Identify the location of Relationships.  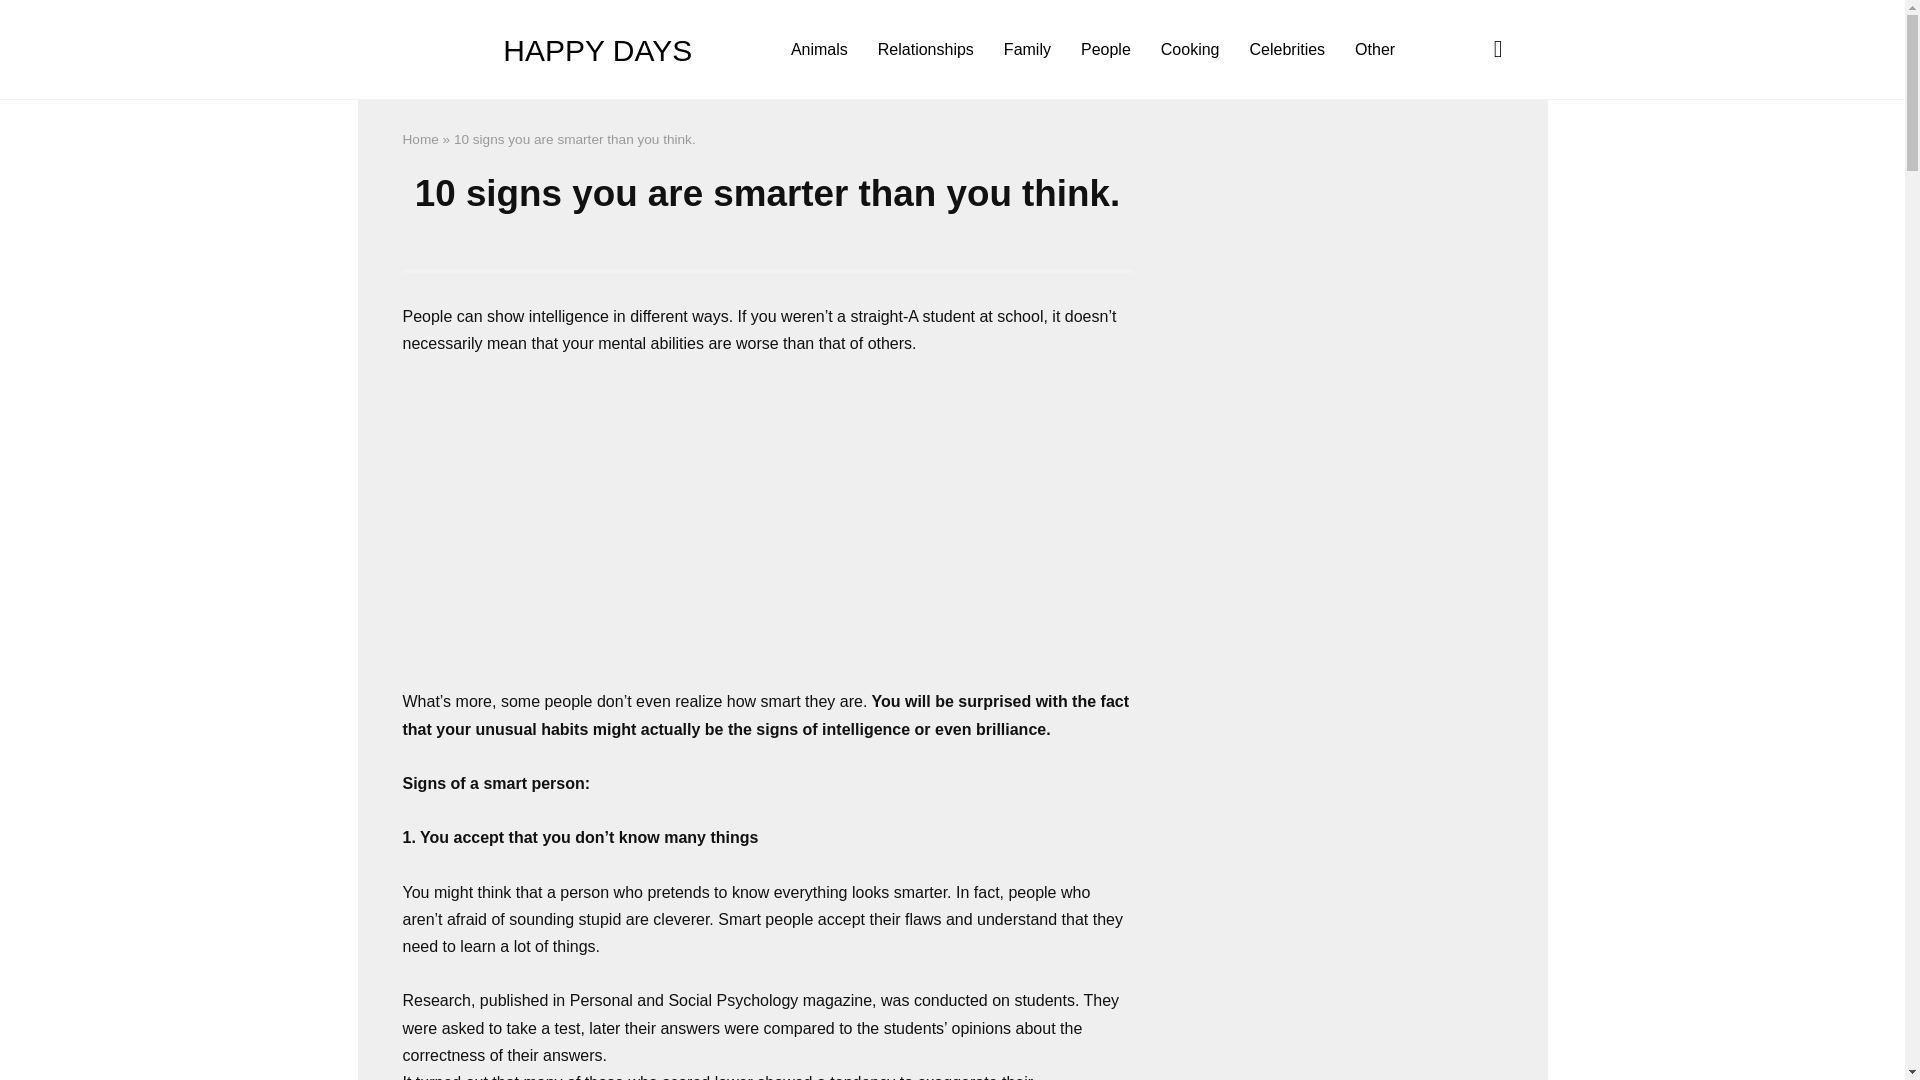
(925, 50).